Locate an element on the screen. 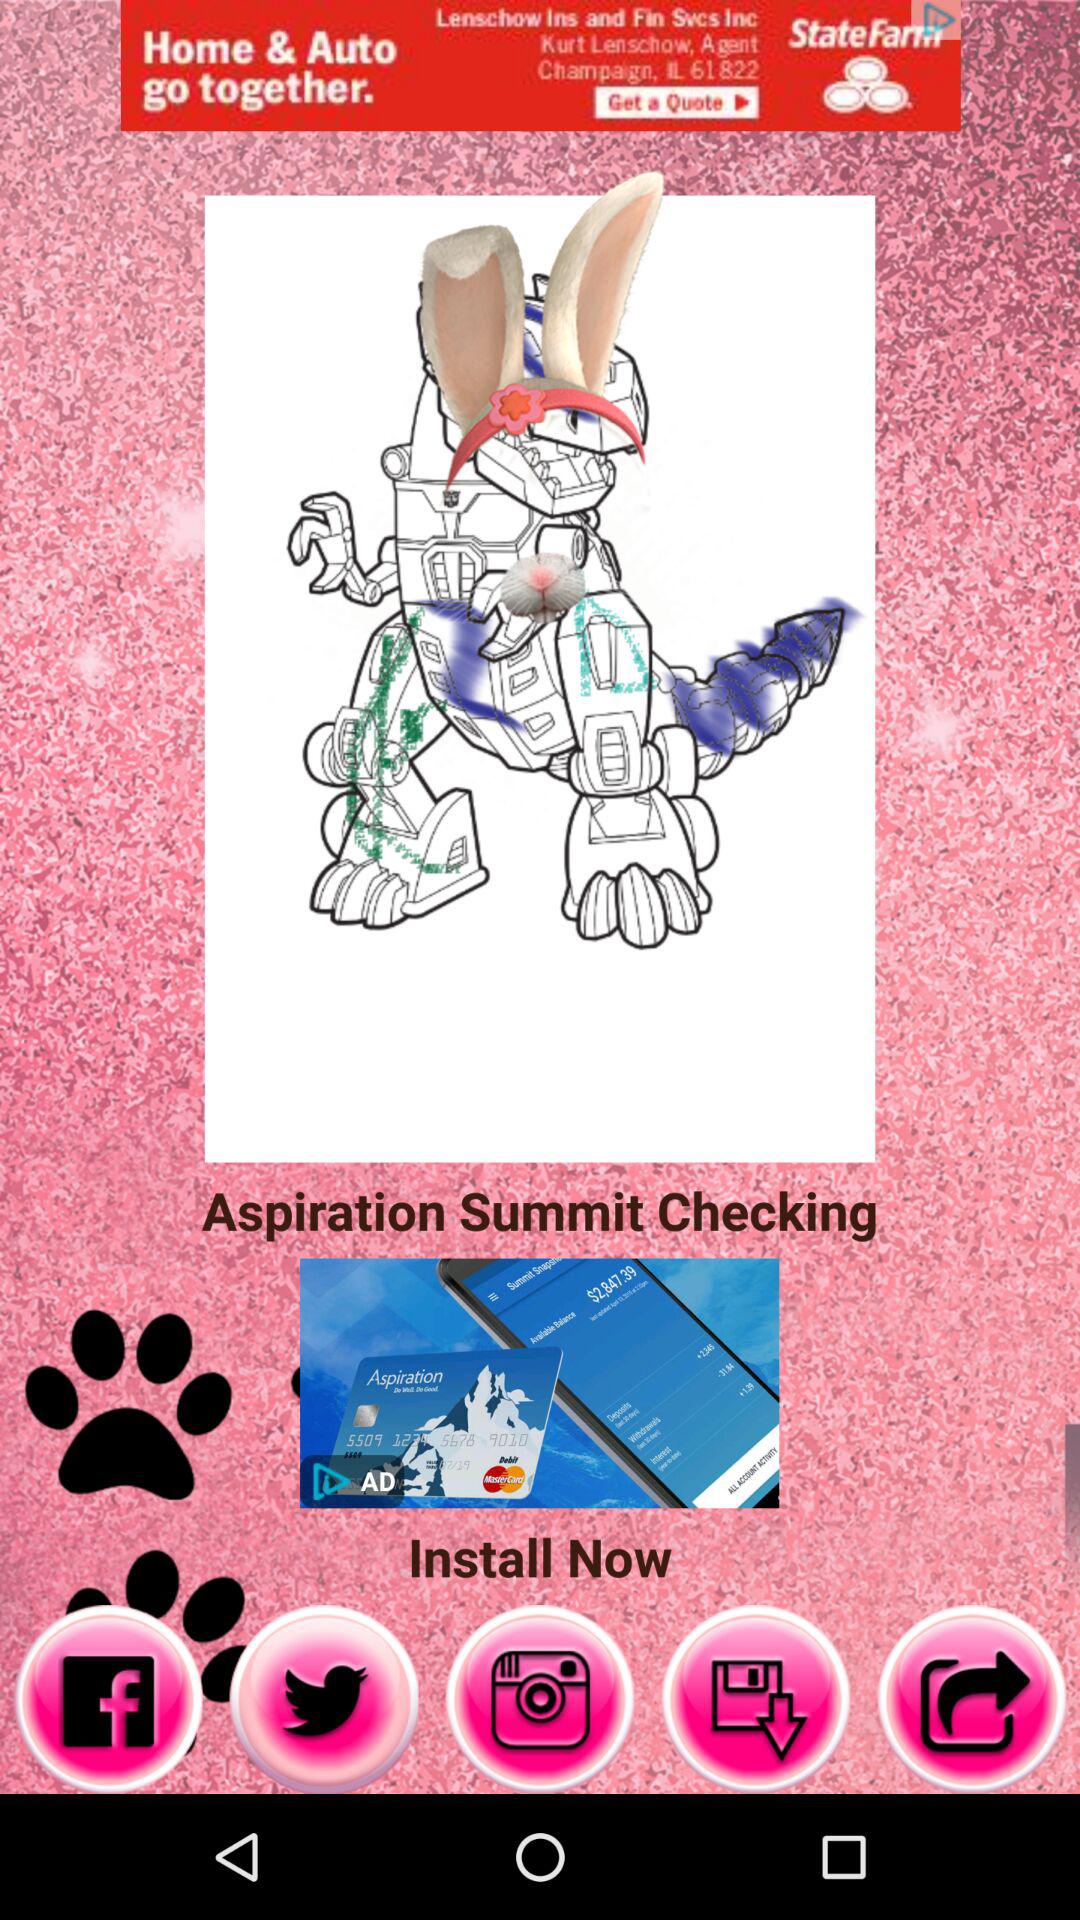 This screenshot has height=1920, width=1080. share the picture is located at coordinates (972, 1700).